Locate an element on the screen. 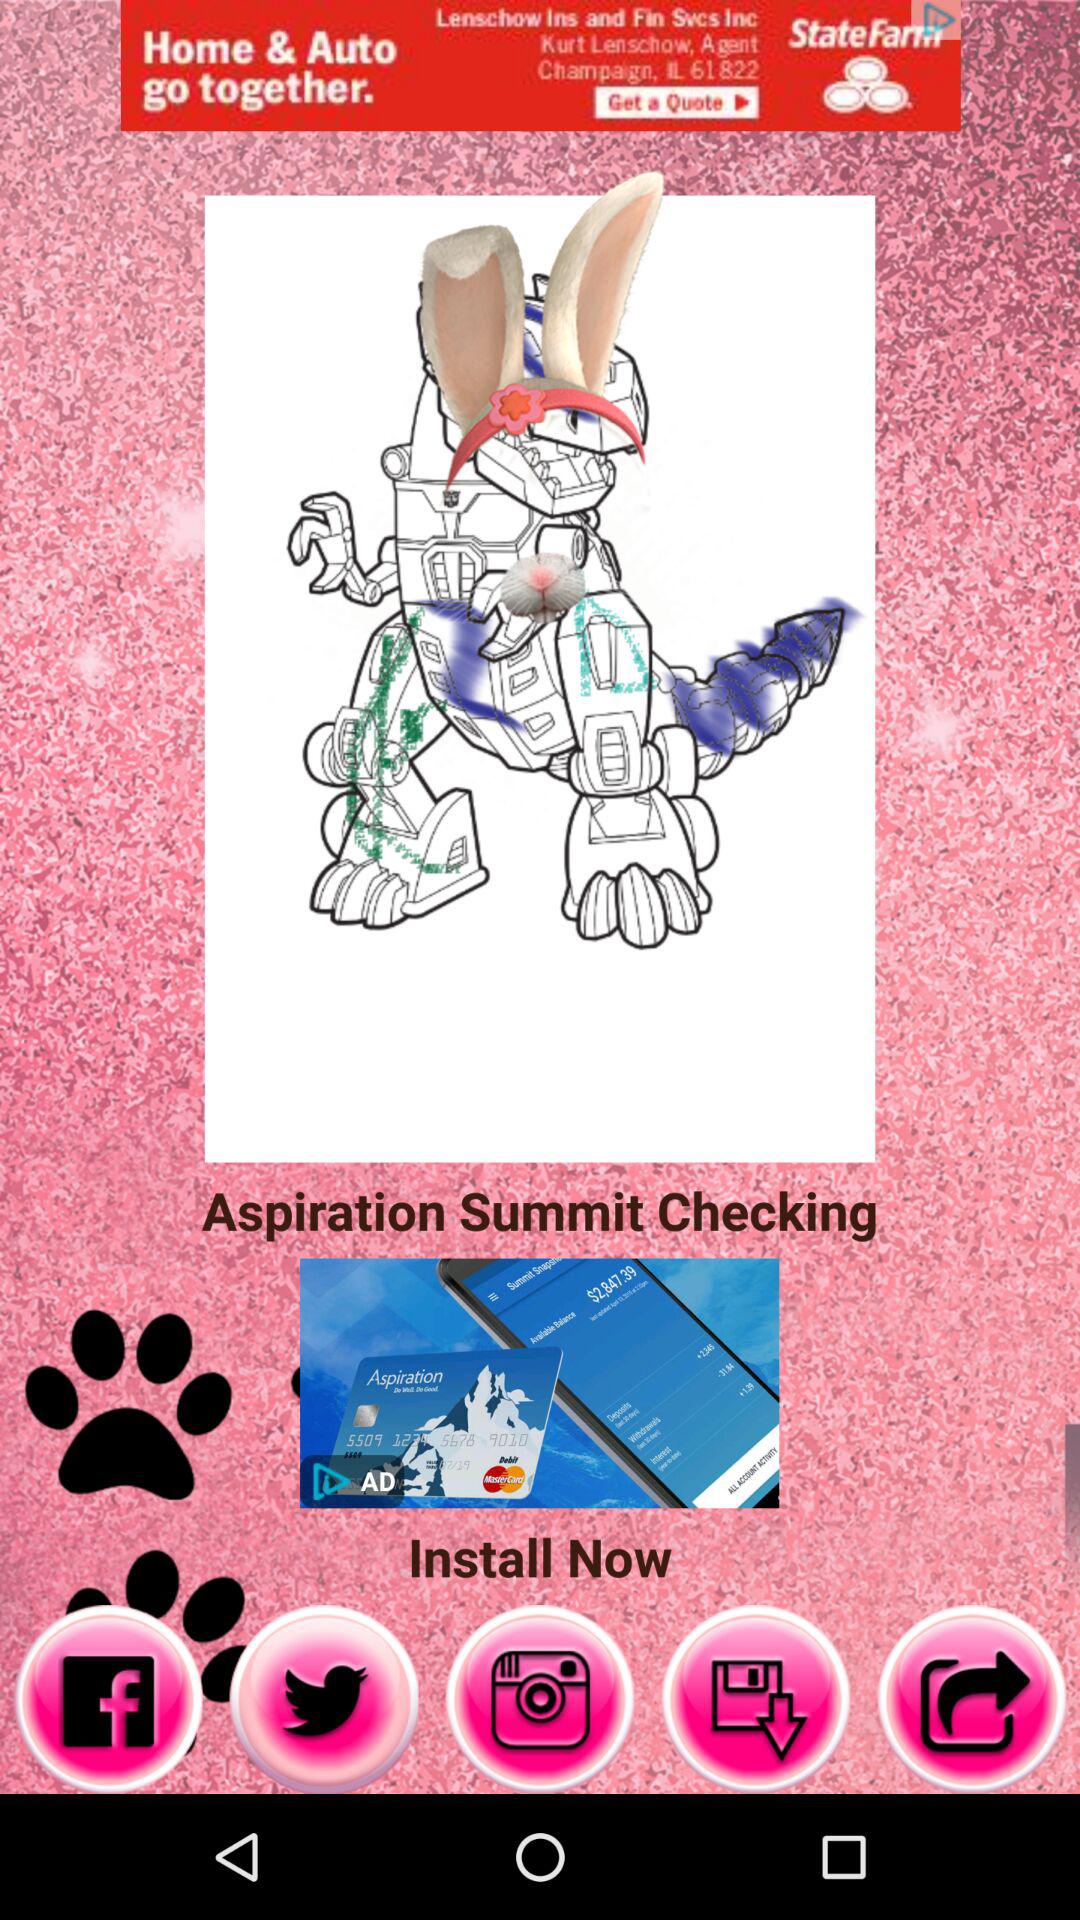 This screenshot has height=1920, width=1080. share the picture is located at coordinates (972, 1700).